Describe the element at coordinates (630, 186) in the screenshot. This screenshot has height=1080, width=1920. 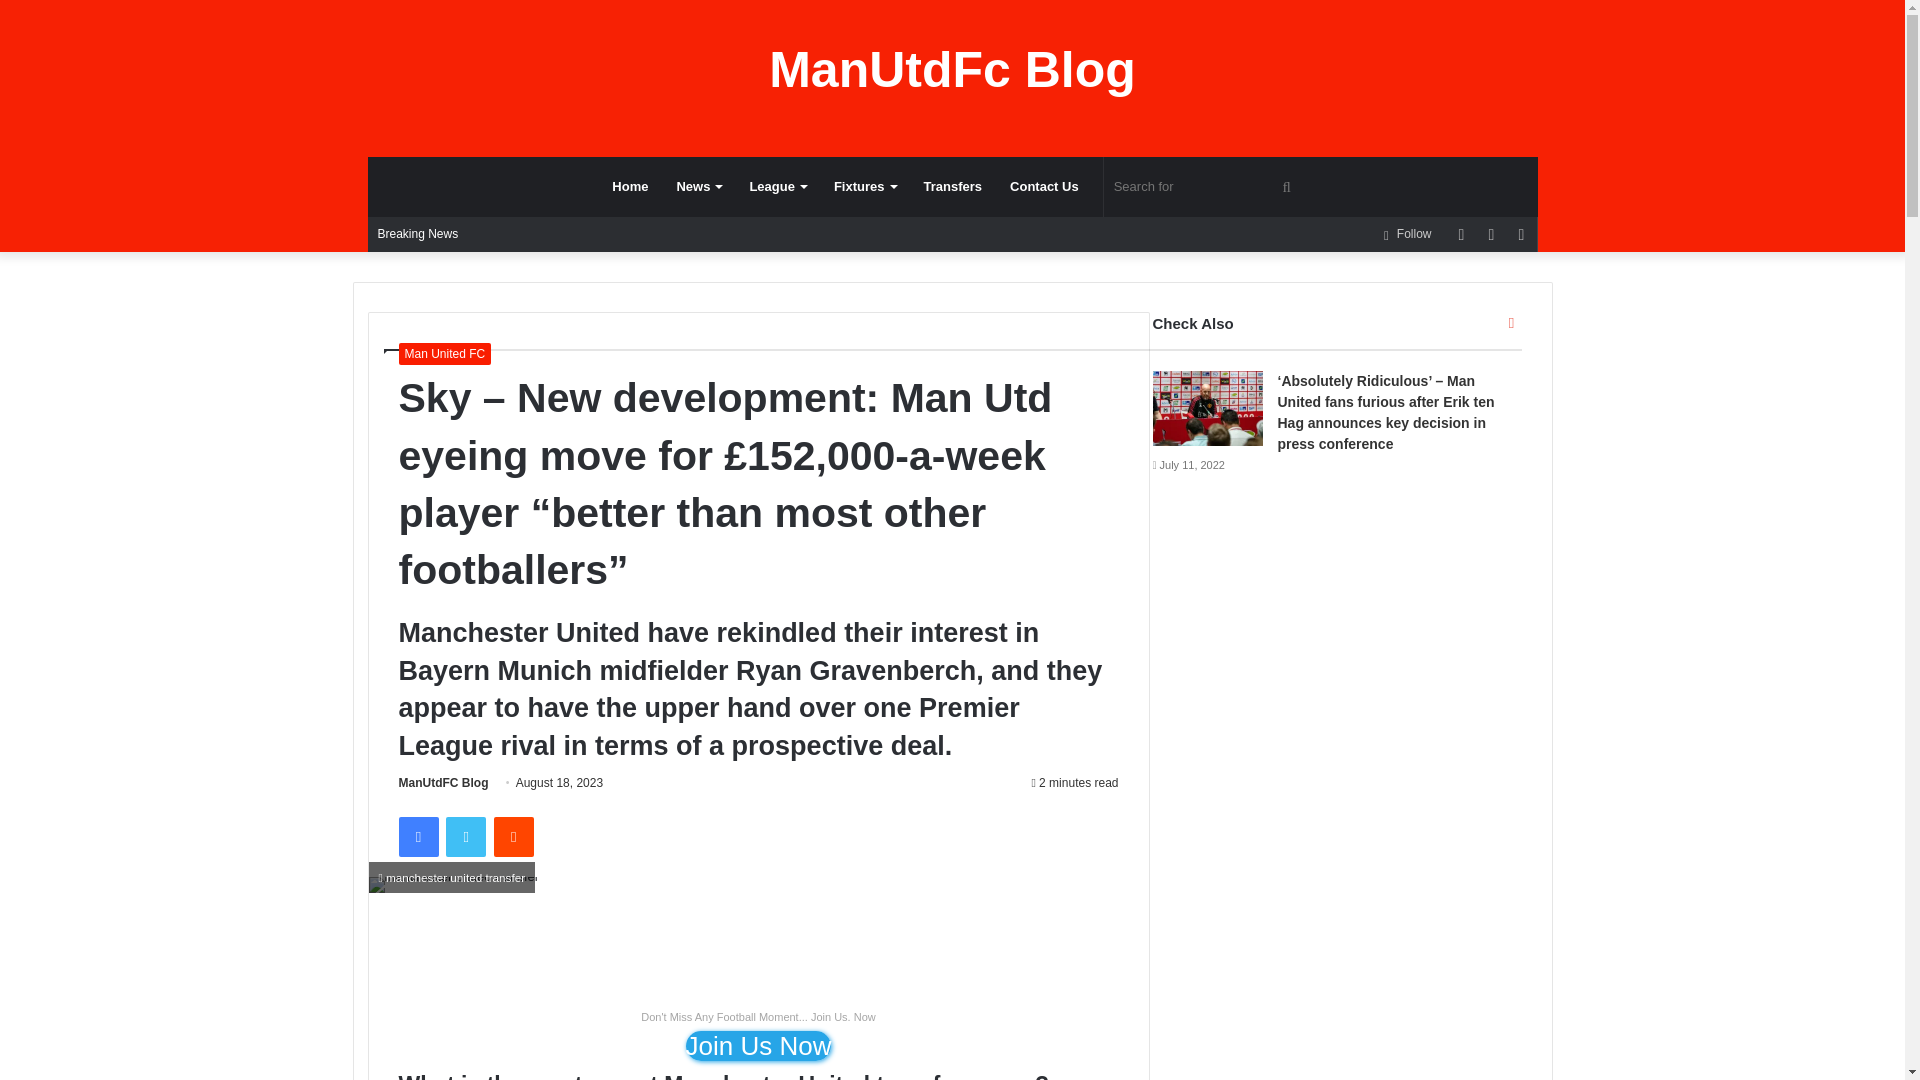
I see `Home` at that location.